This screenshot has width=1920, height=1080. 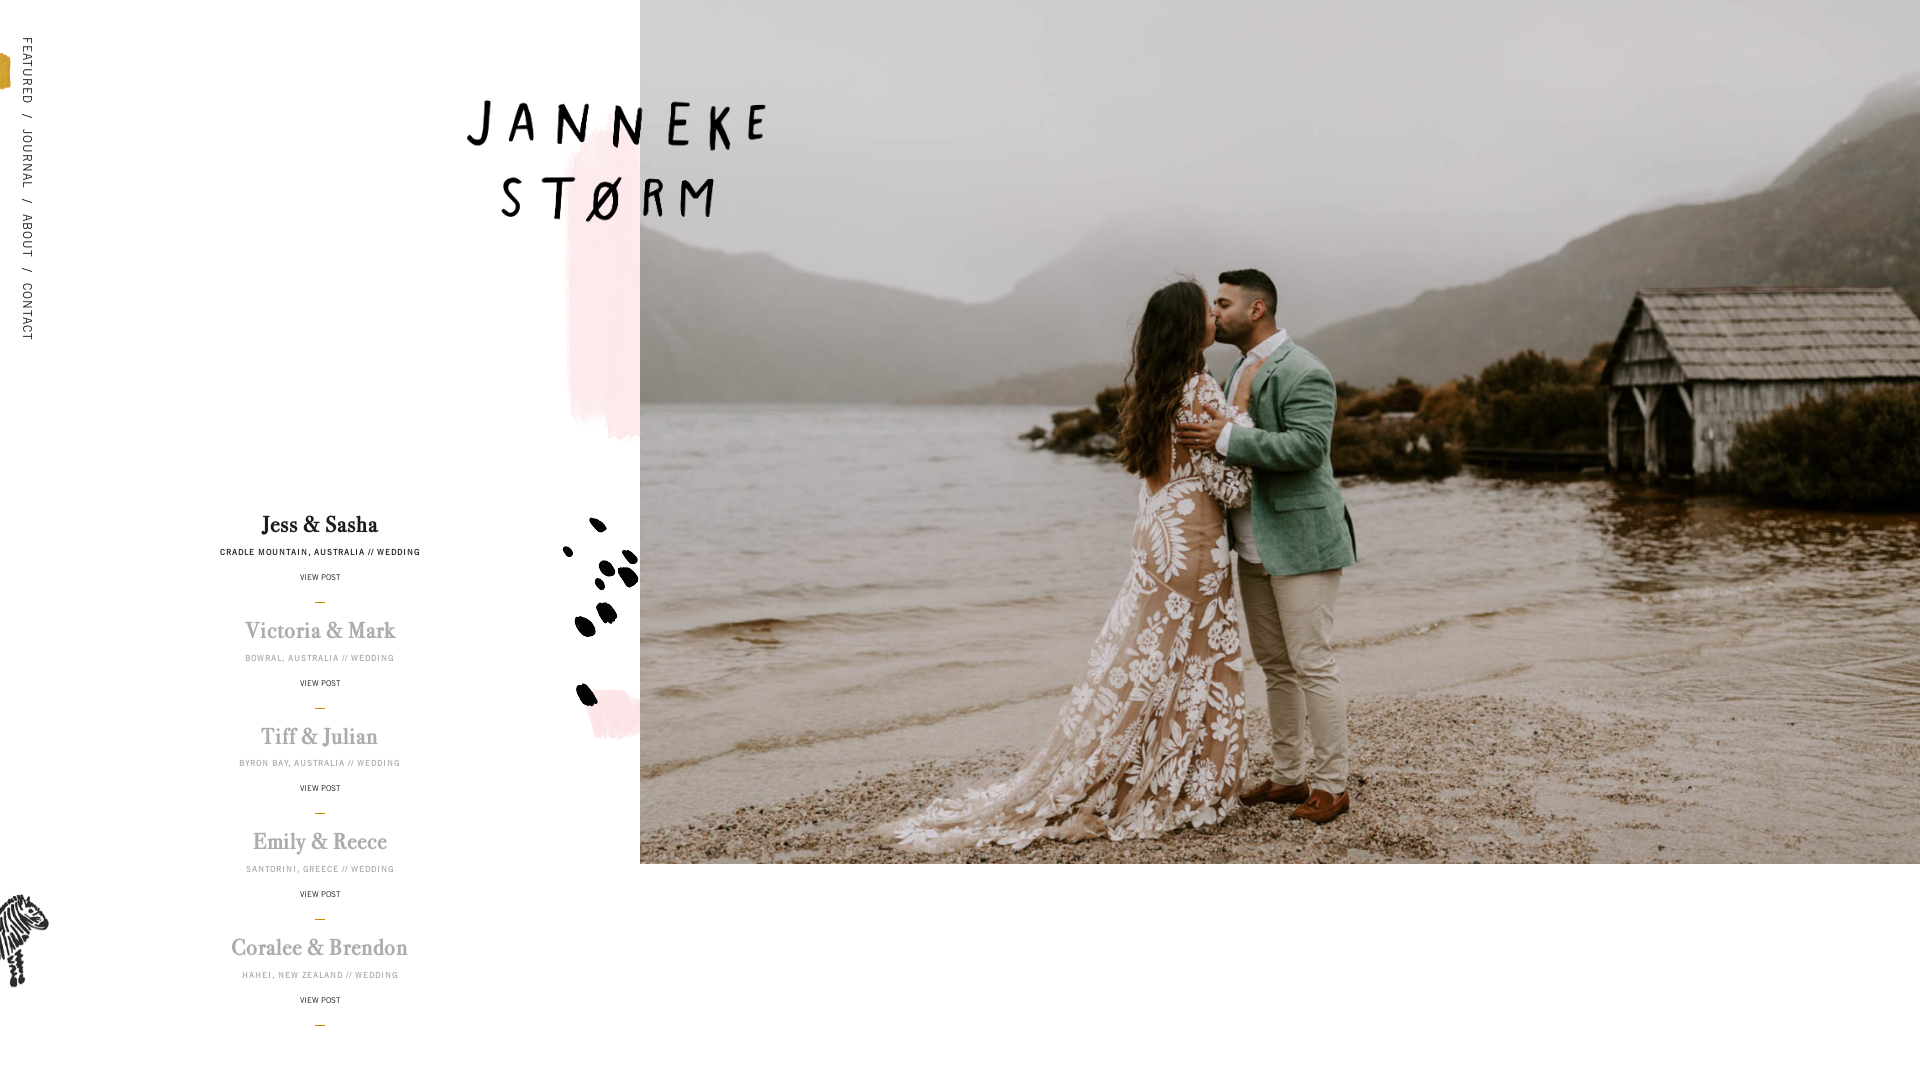 I want to click on VIEW POST, so click(x=320, y=694).